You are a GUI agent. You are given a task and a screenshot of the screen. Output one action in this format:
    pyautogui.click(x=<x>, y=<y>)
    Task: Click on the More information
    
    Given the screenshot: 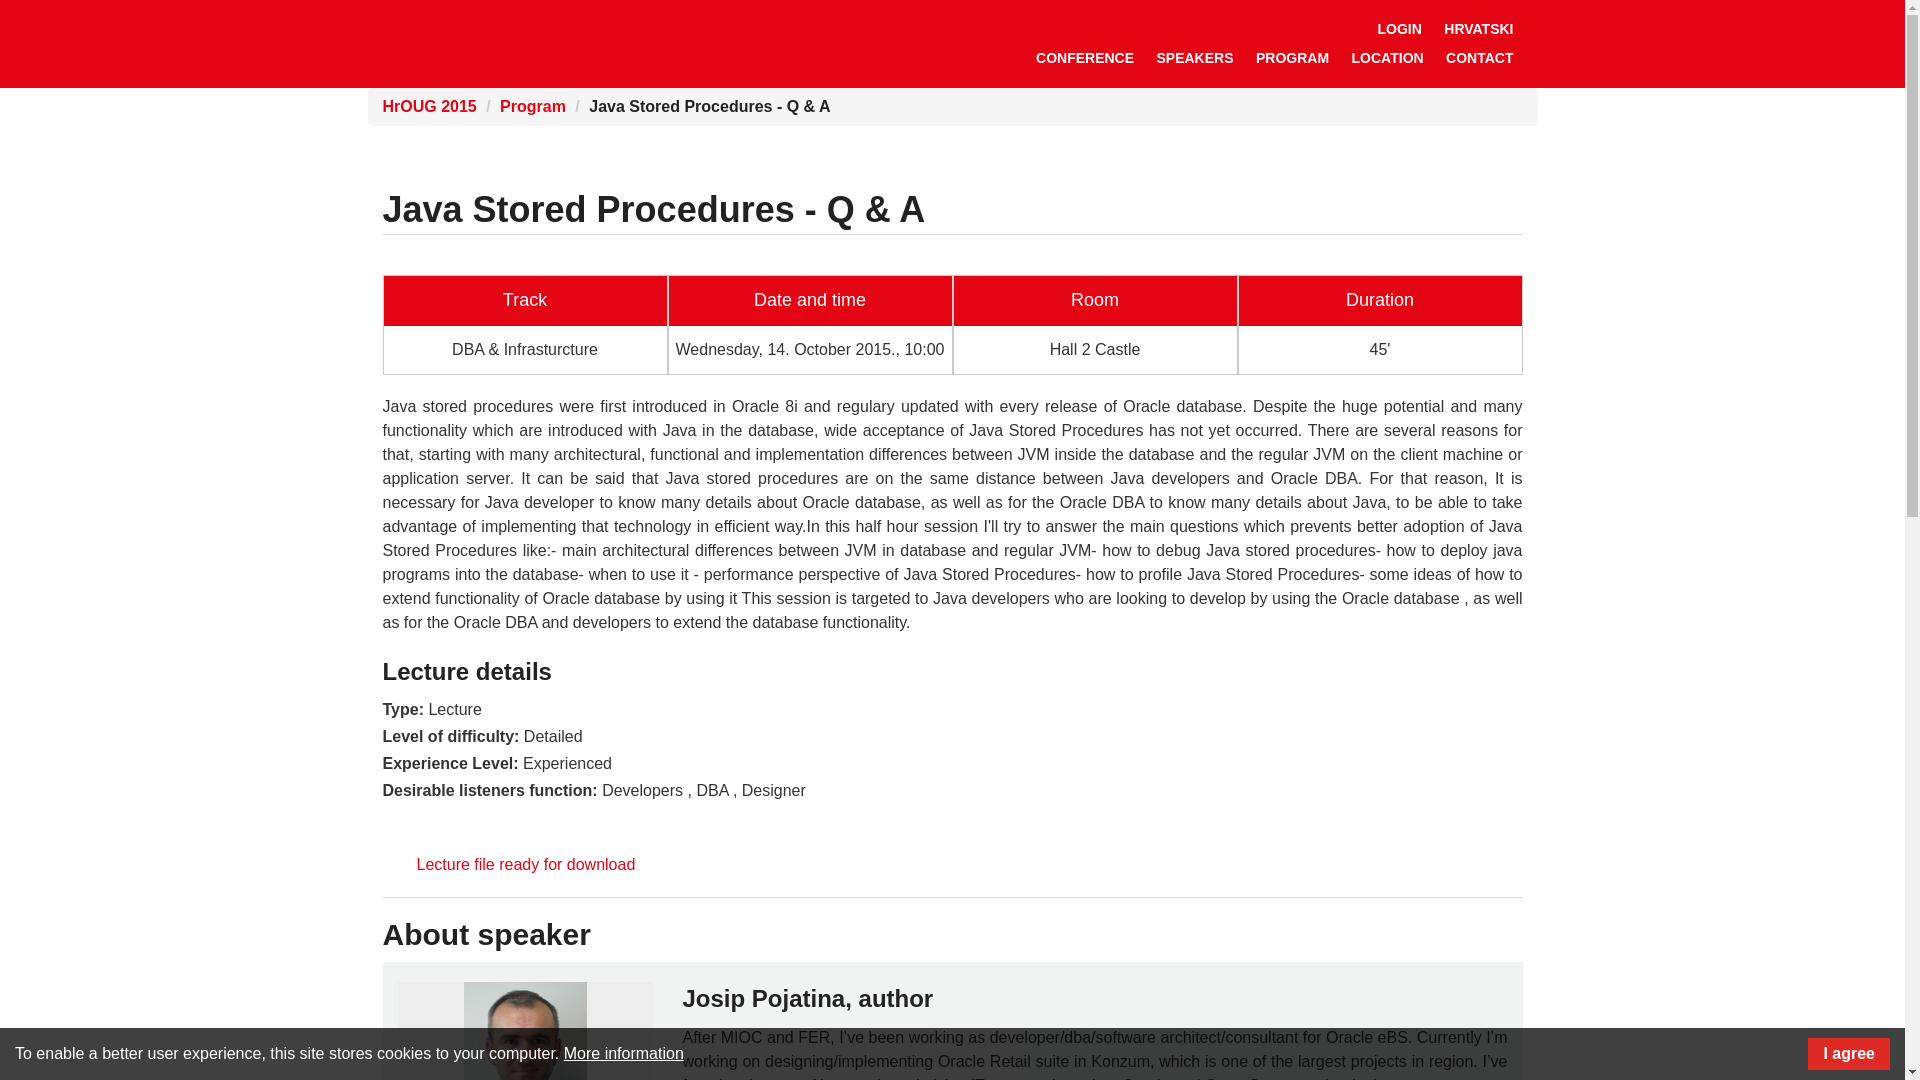 What is the action you would take?
    pyautogui.click(x=624, y=1053)
    